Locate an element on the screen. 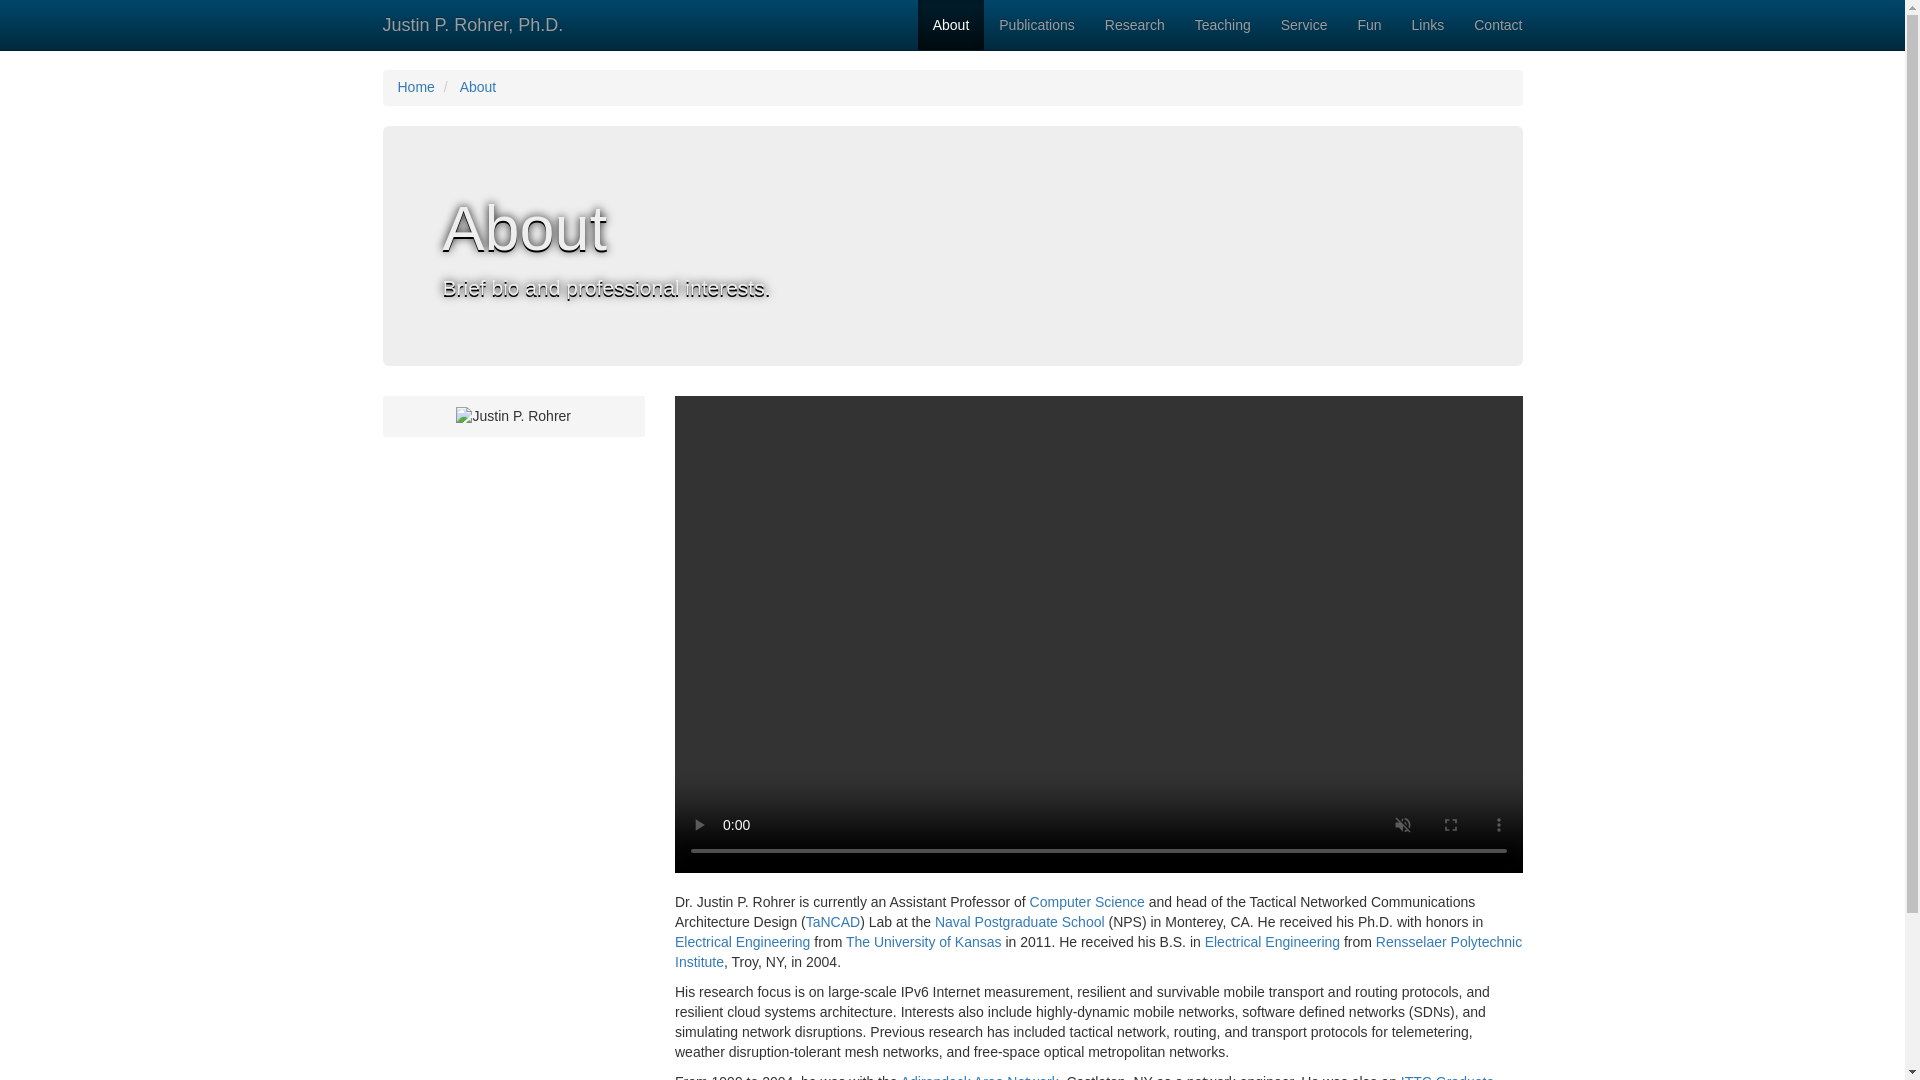 This screenshot has height=1080, width=1920. Computer Science is located at coordinates (1086, 902).